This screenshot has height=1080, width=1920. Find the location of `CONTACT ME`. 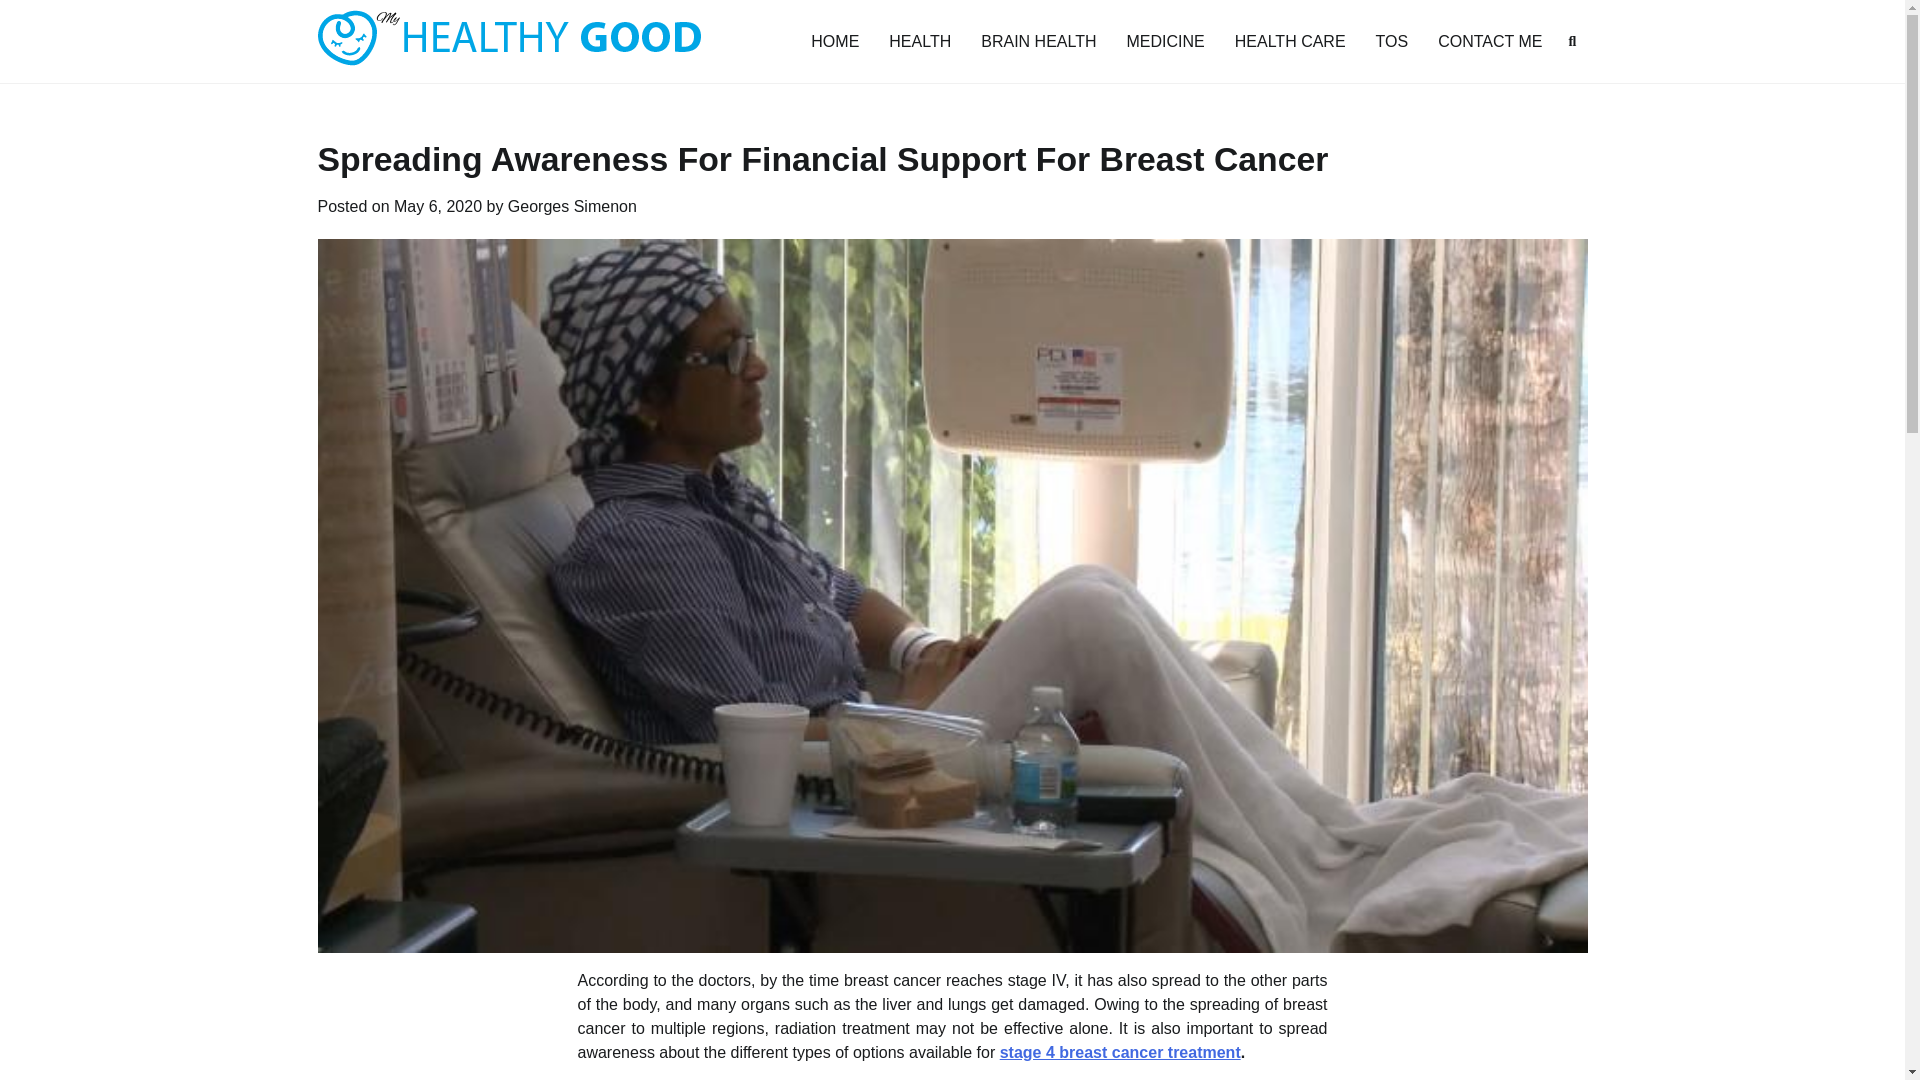

CONTACT ME is located at coordinates (1490, 41).